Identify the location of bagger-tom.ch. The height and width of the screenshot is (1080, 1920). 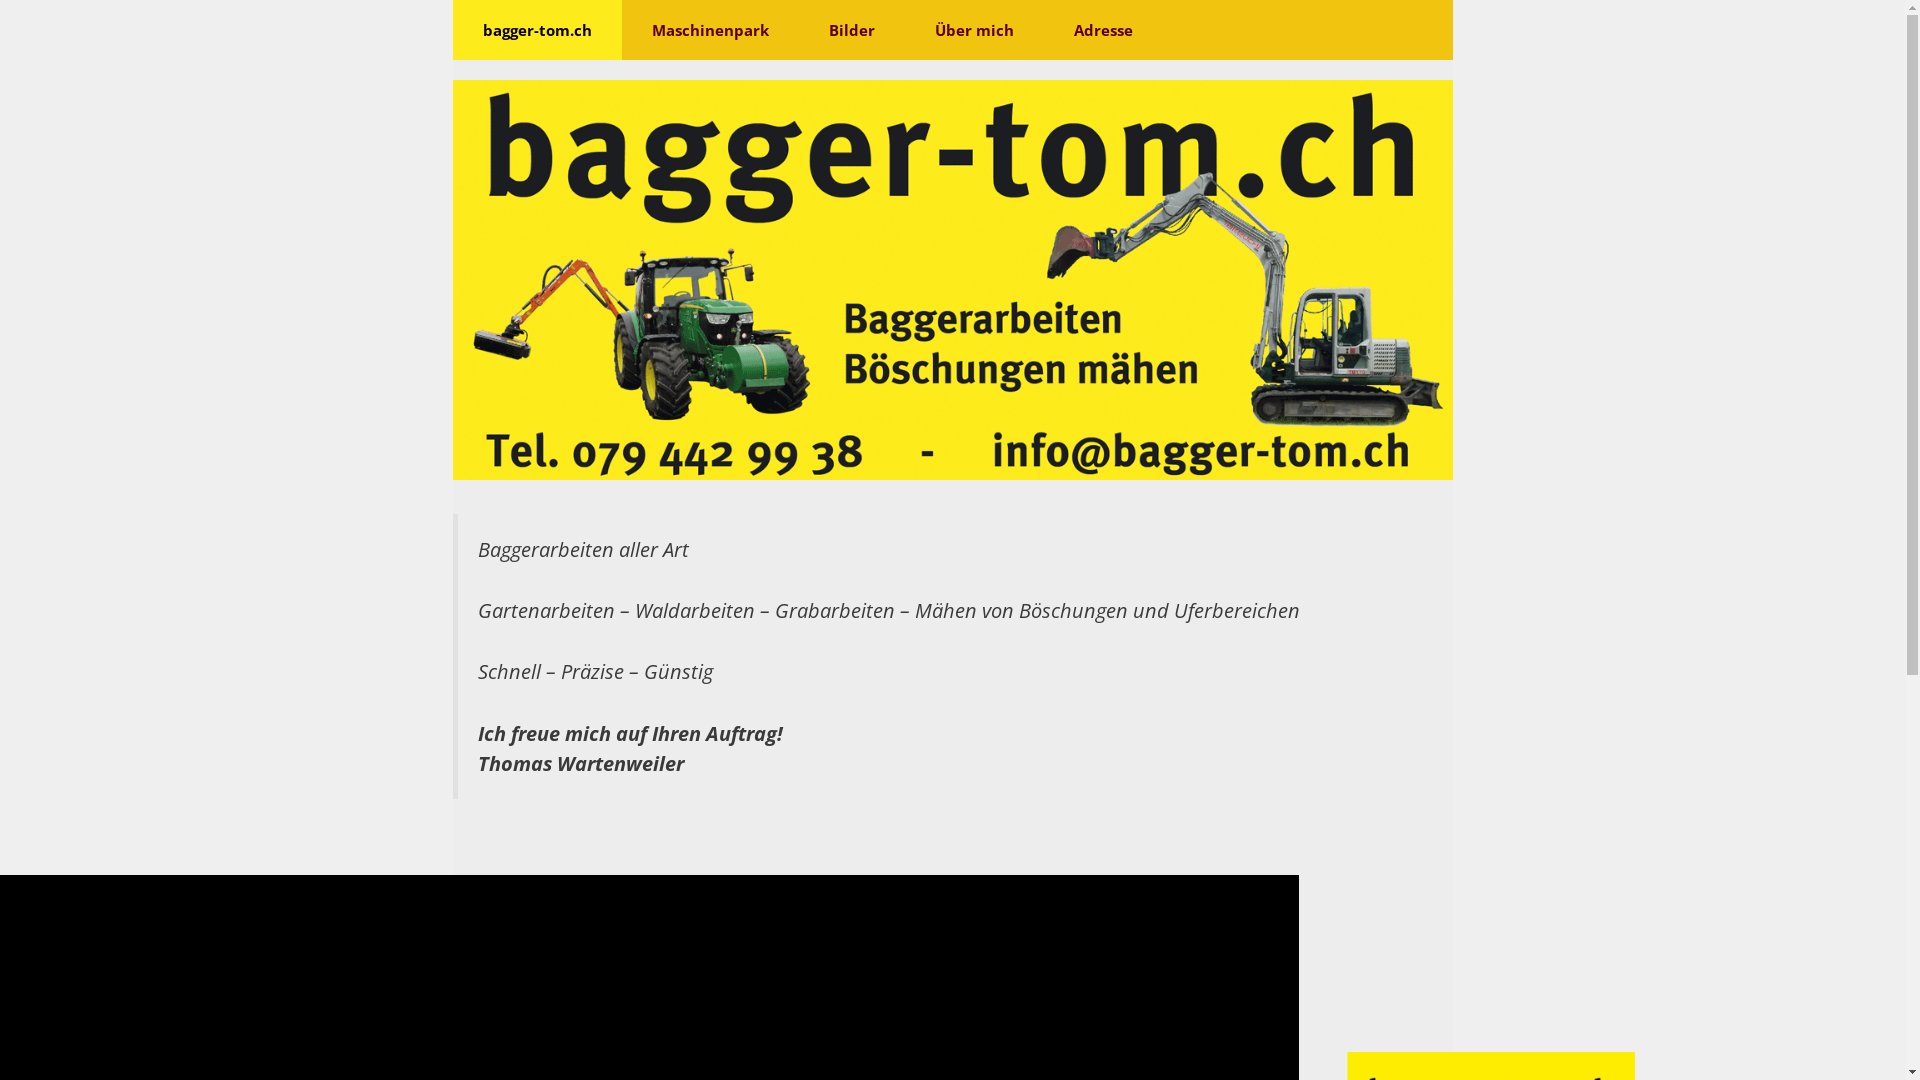
(536, 30).